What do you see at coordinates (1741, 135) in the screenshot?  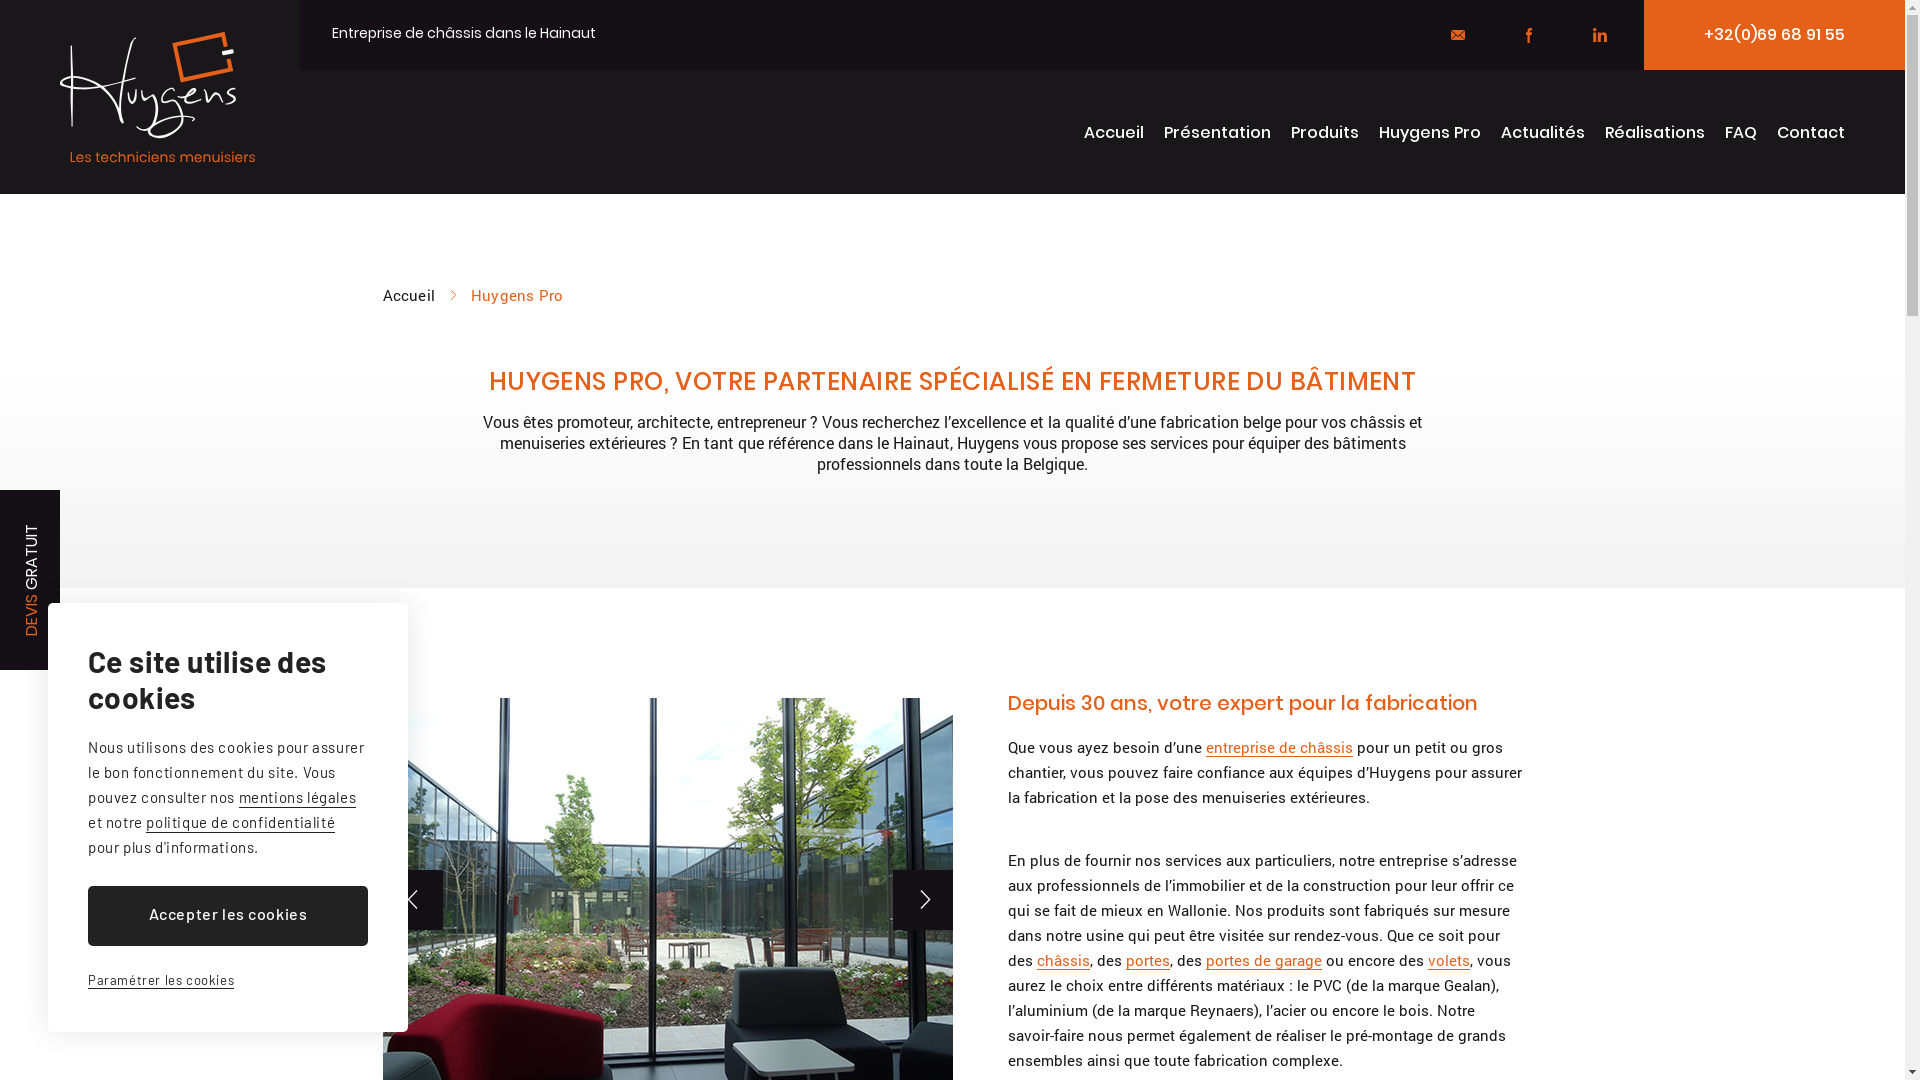 I see `FAQ` at bounding box center [1741, 135].